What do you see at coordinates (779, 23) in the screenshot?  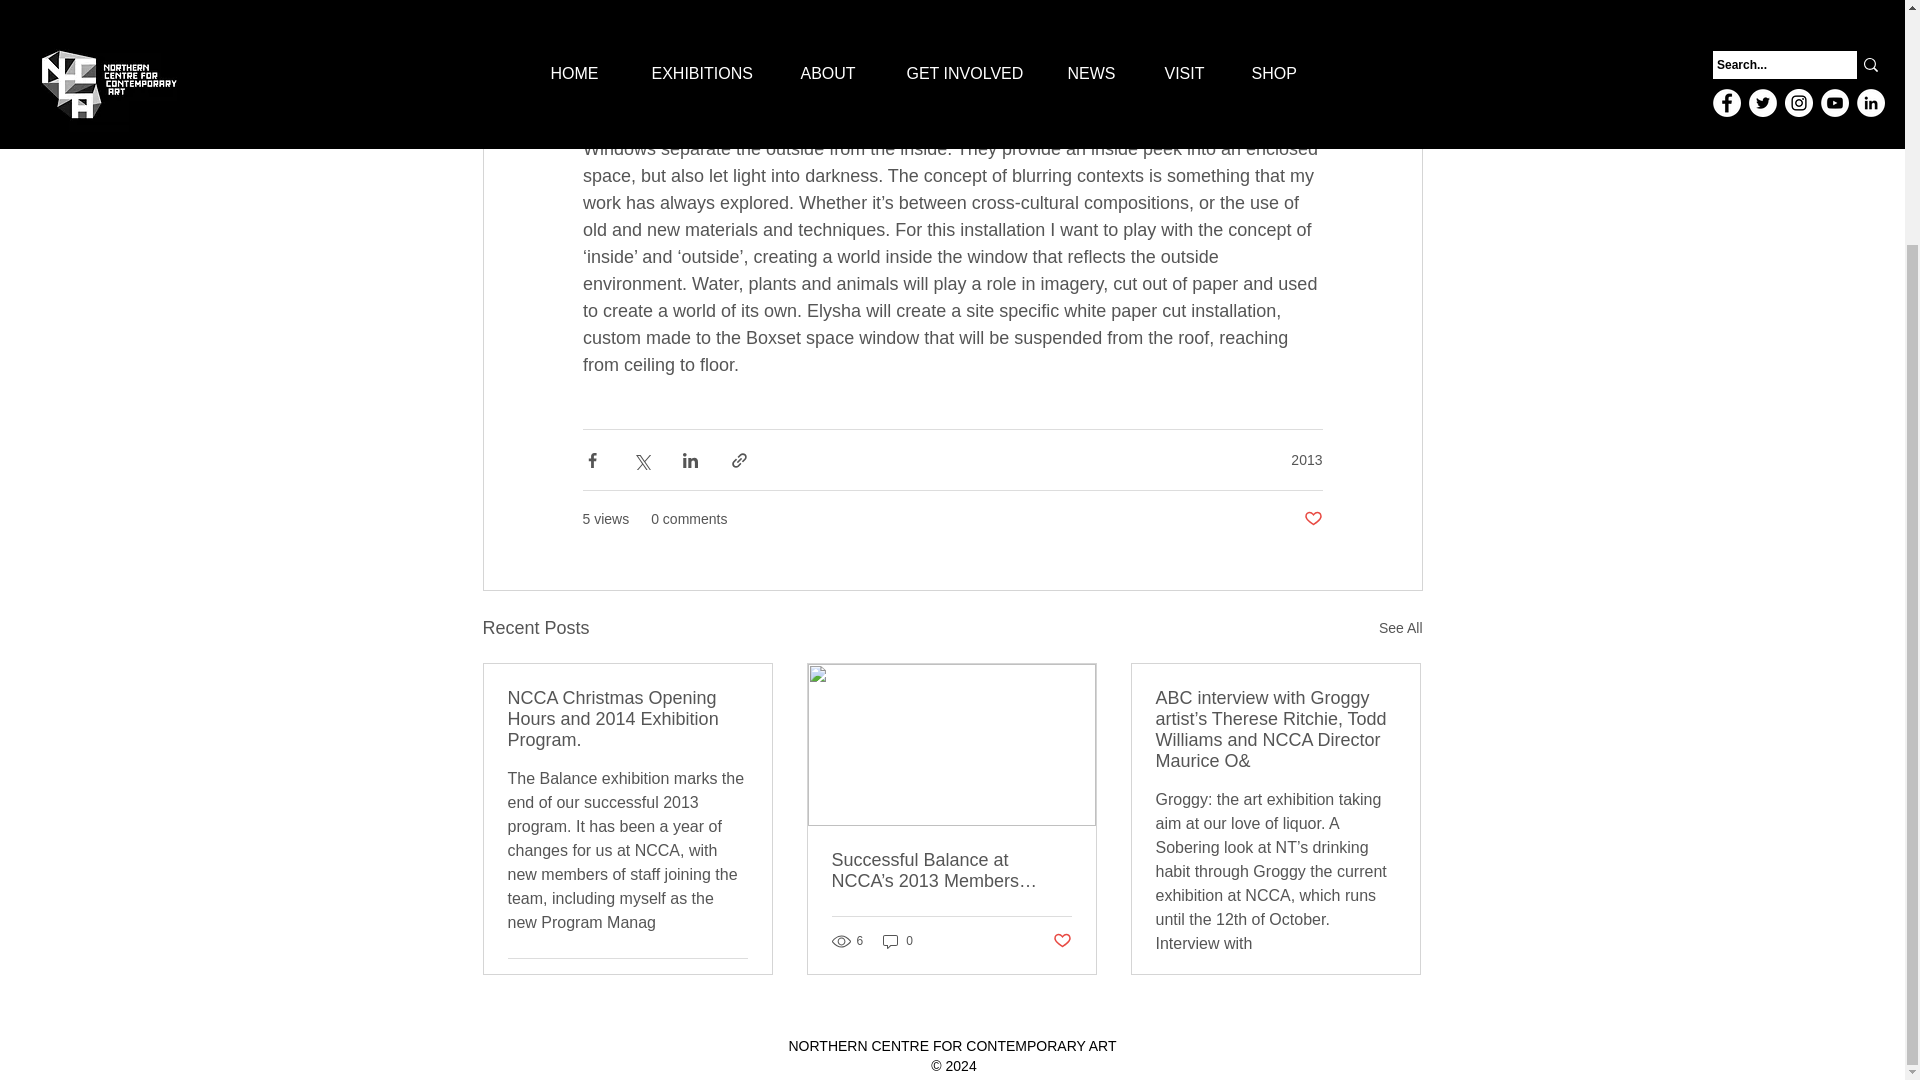 I see `Jul 20, 2013` at bounding box center [779, 23].